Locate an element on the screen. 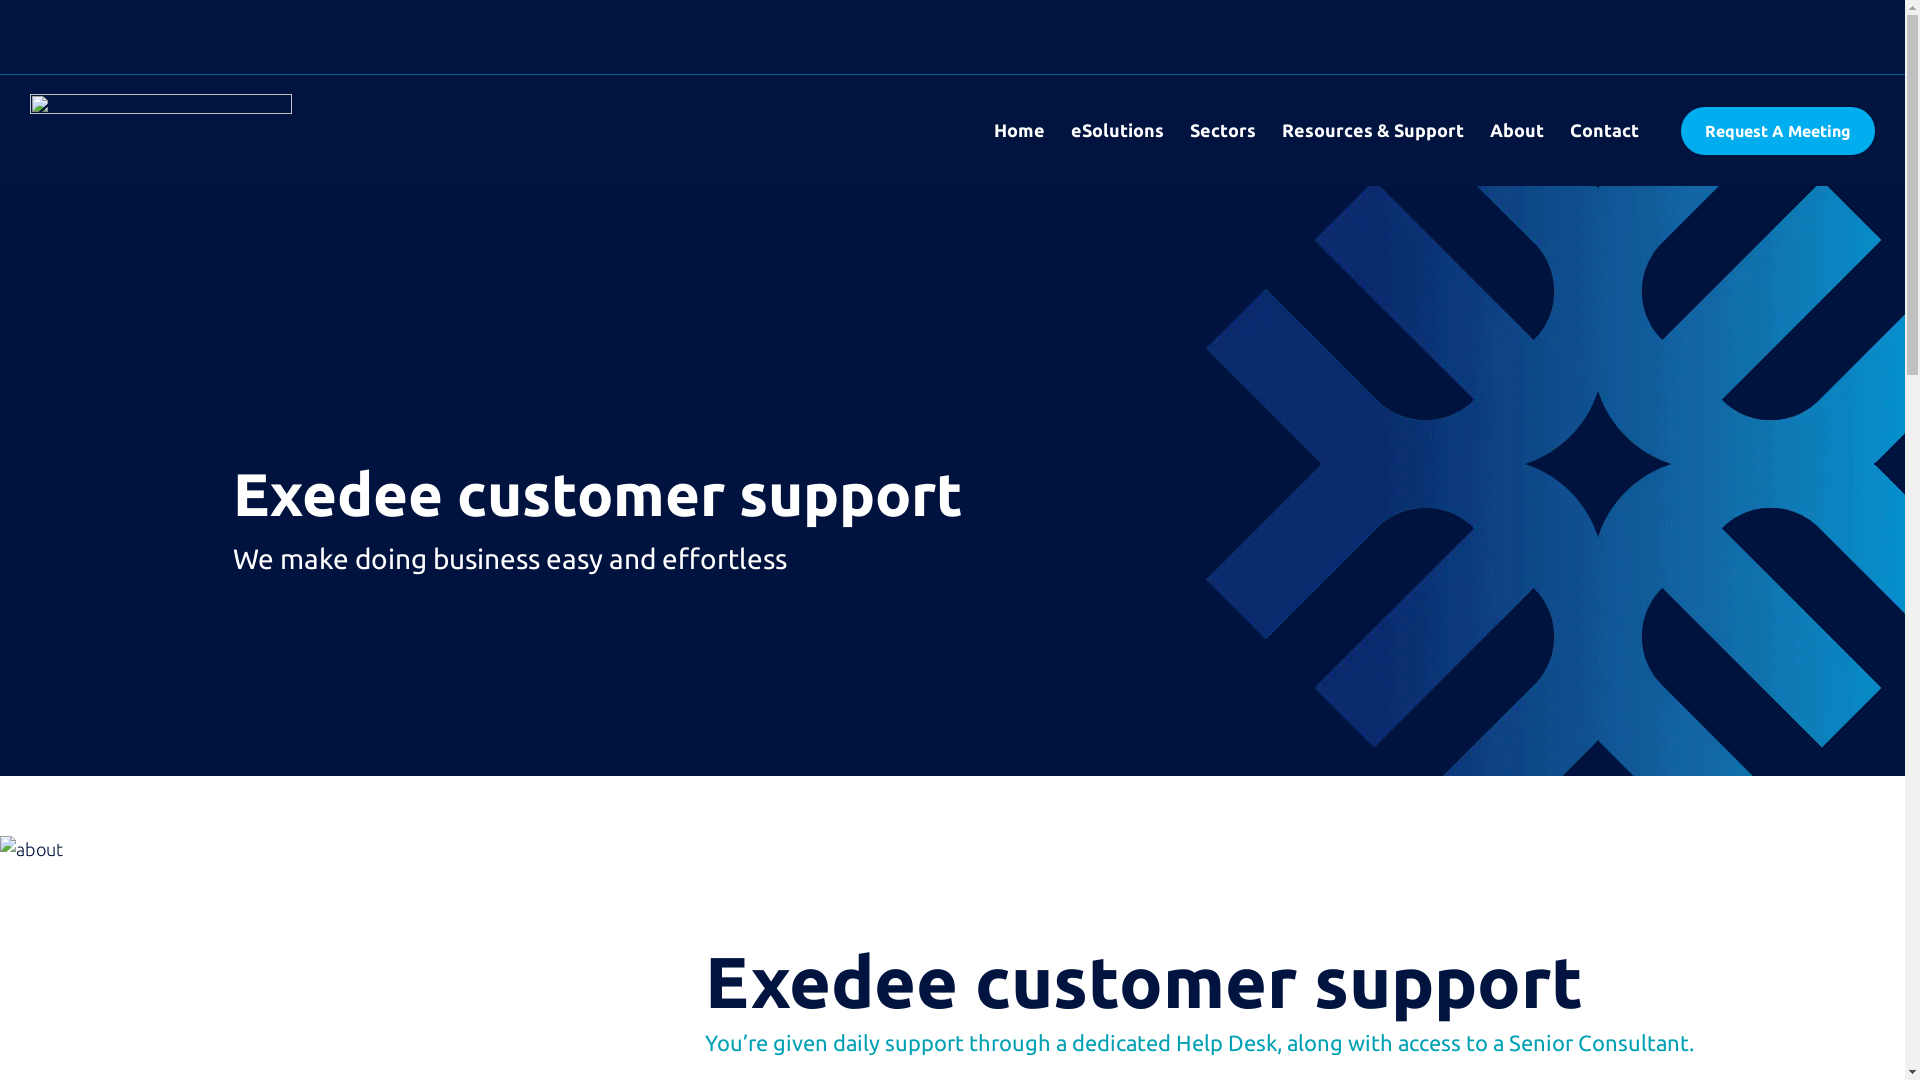  Request A Meeting is located at coordinates (1778, 130).